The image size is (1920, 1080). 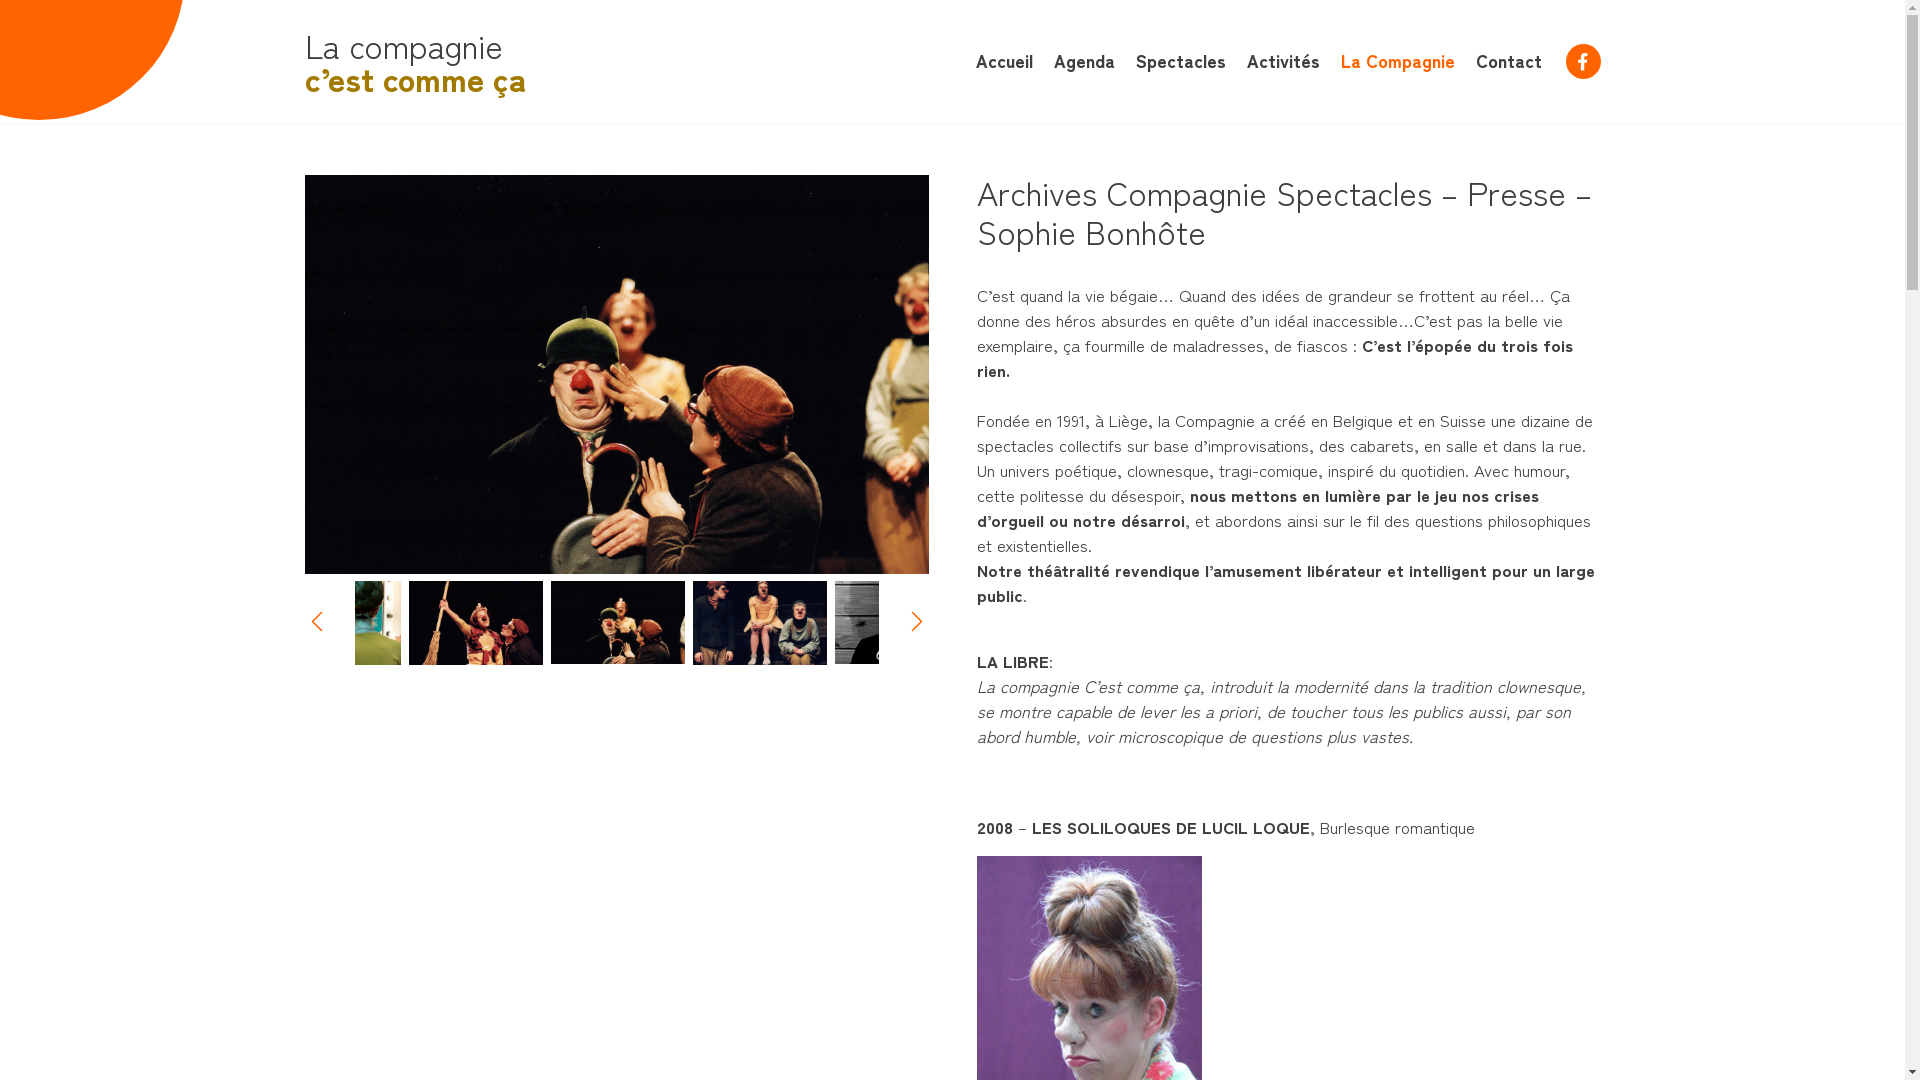 I want to click on La Compagnie, so click(x=1397, y=60).